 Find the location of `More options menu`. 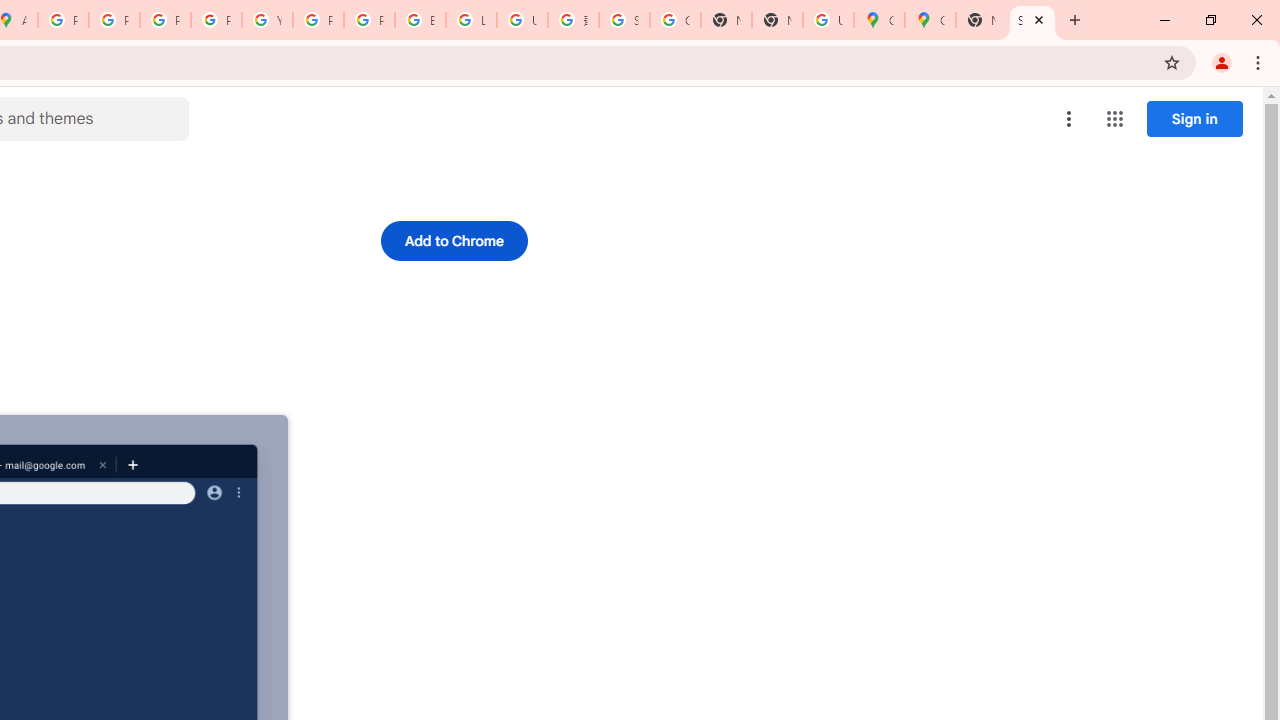

More options menu is located at coordinates (1069, 118).